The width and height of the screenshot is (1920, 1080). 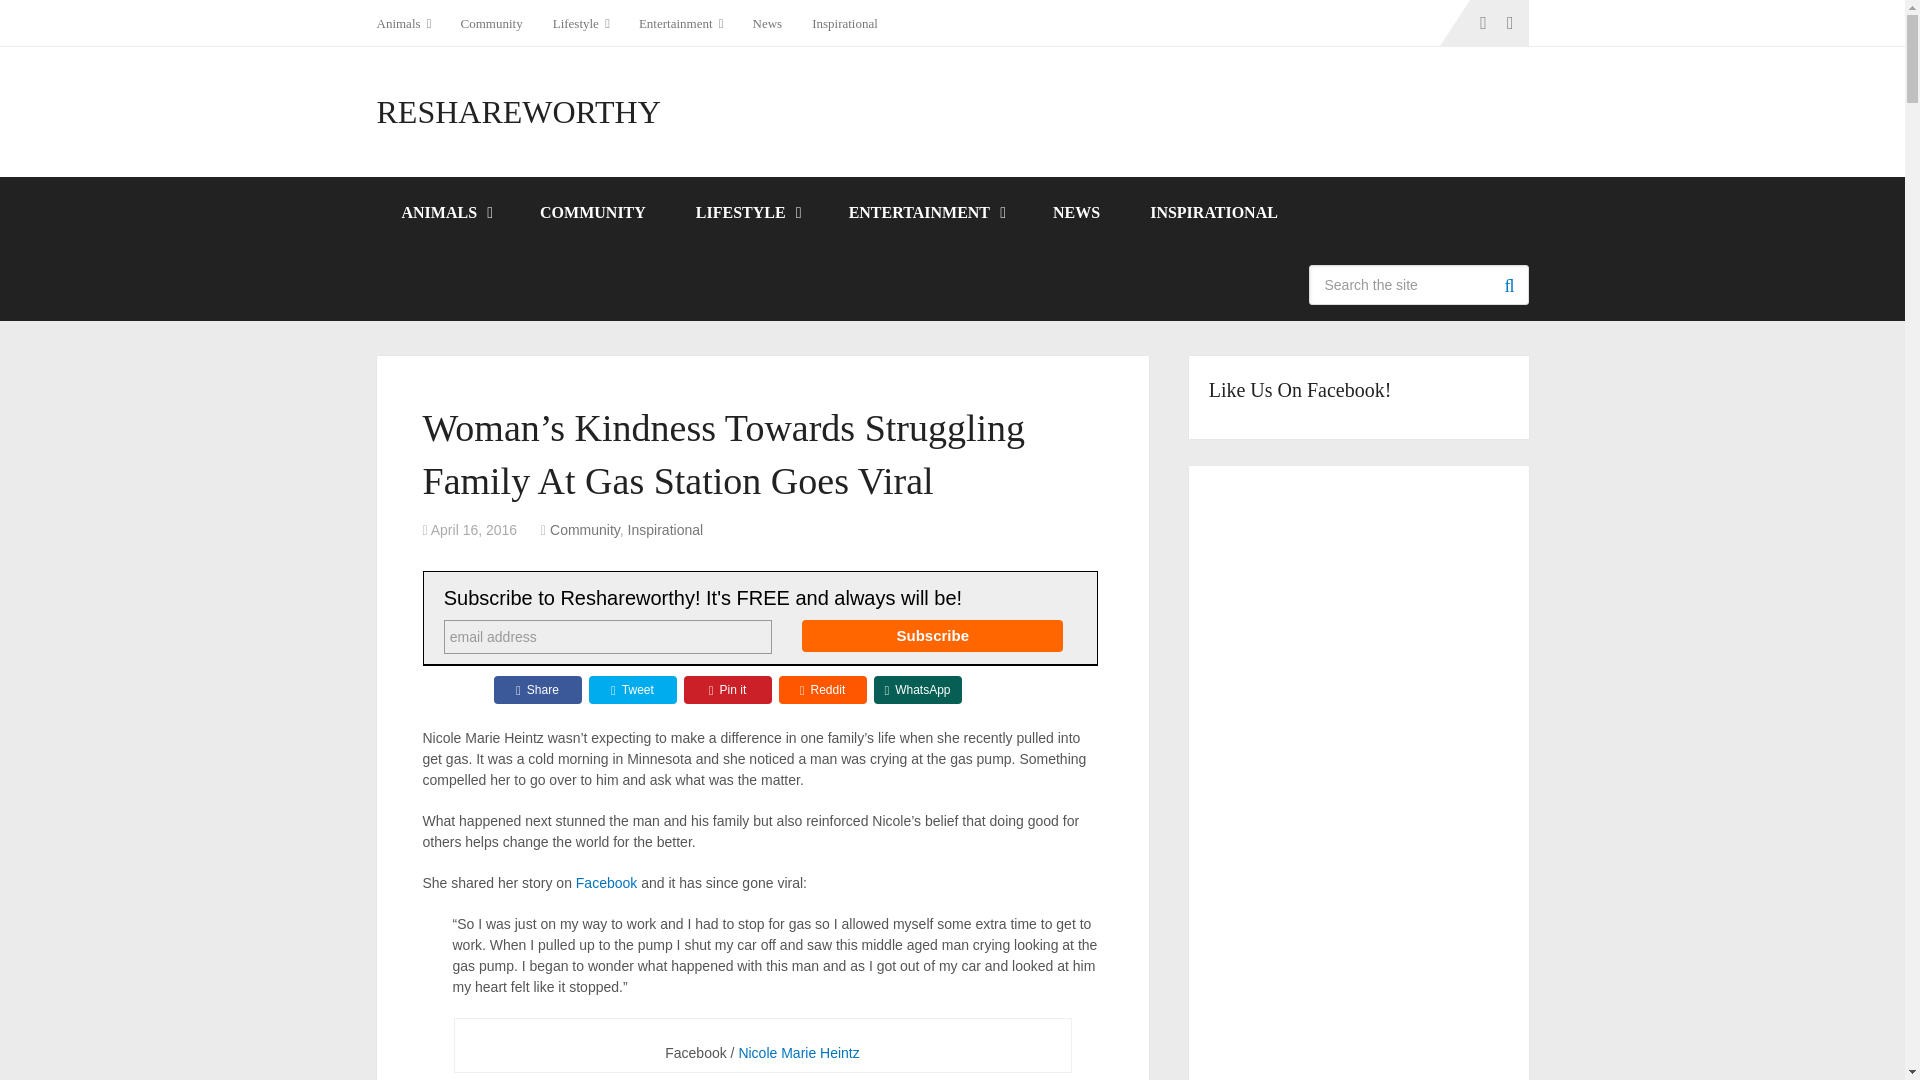 I want to click on NEWS, so click(x=1076, y=213).